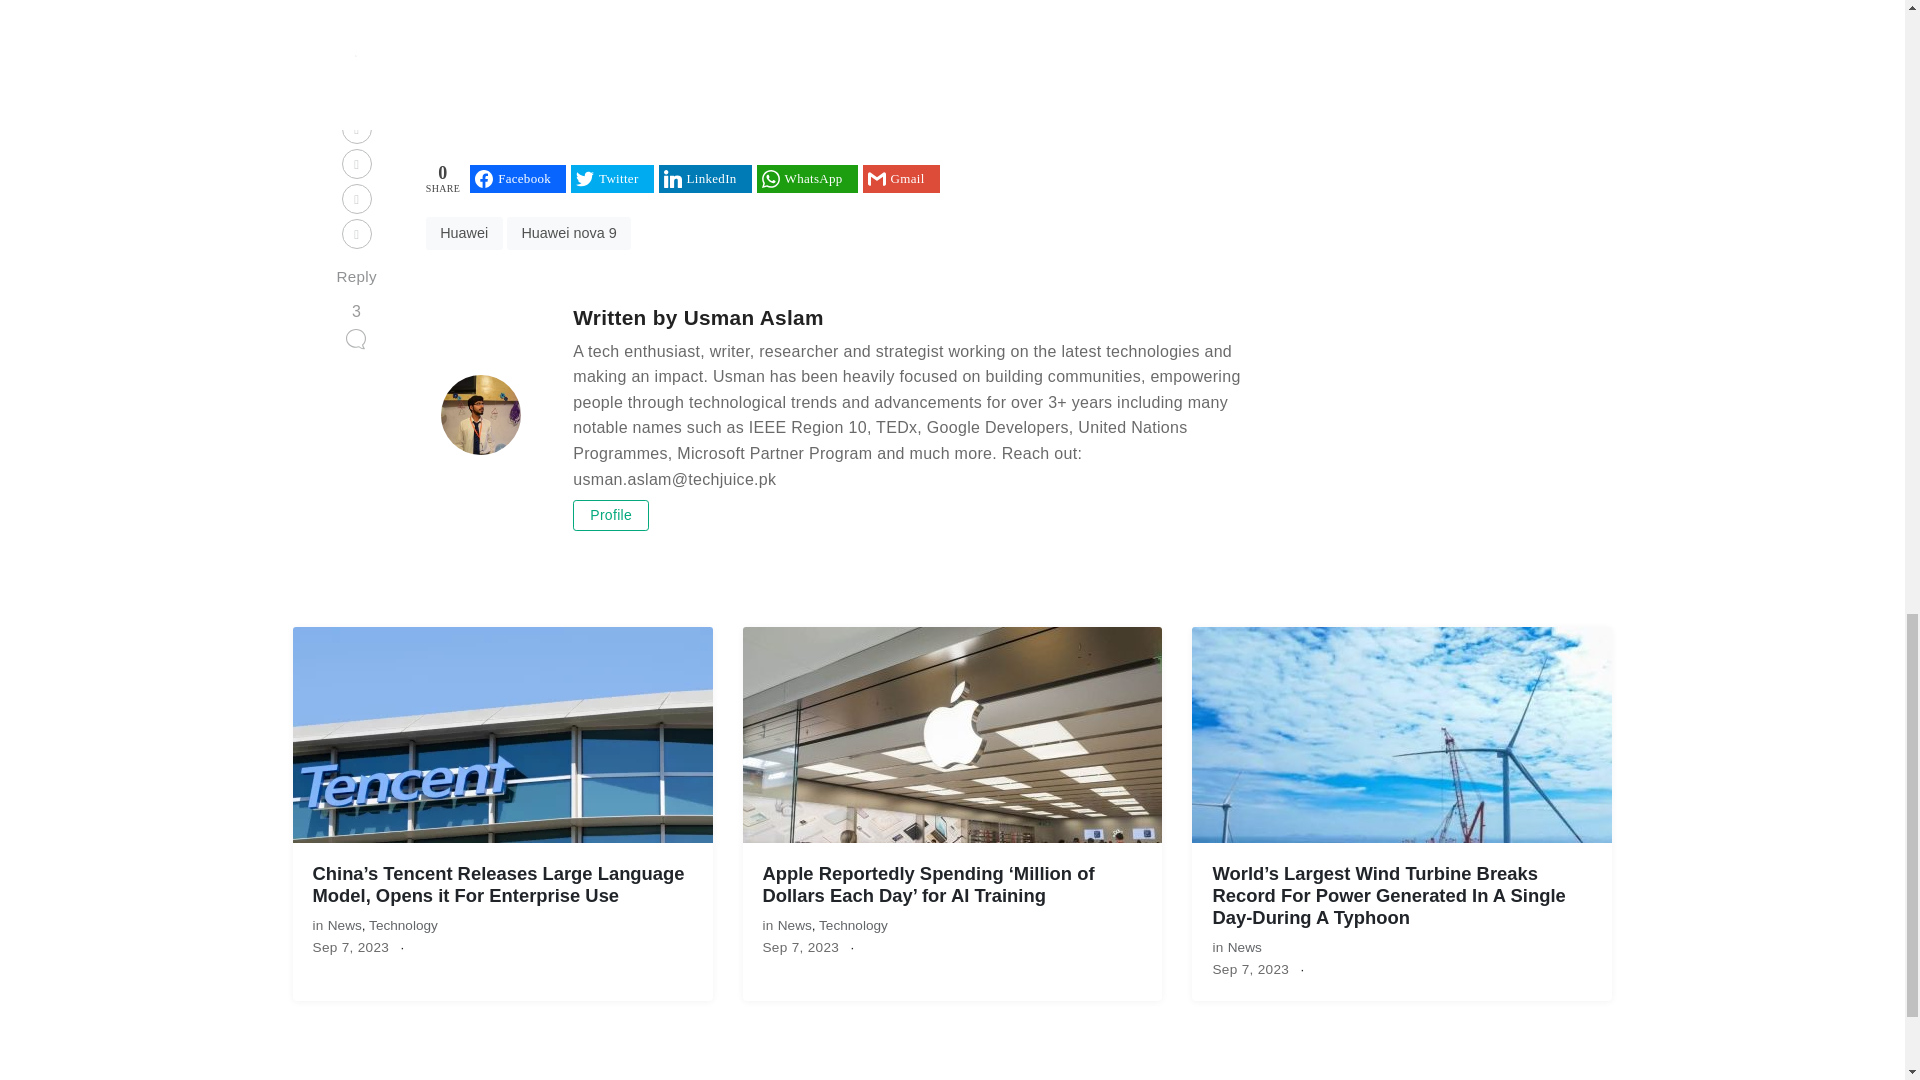 Image resolution: width=1920 pixels, height=1080 pixels. Describe the element at coordinates (901, 179) in the screenshot. I see `Share on Gmail` at that location.